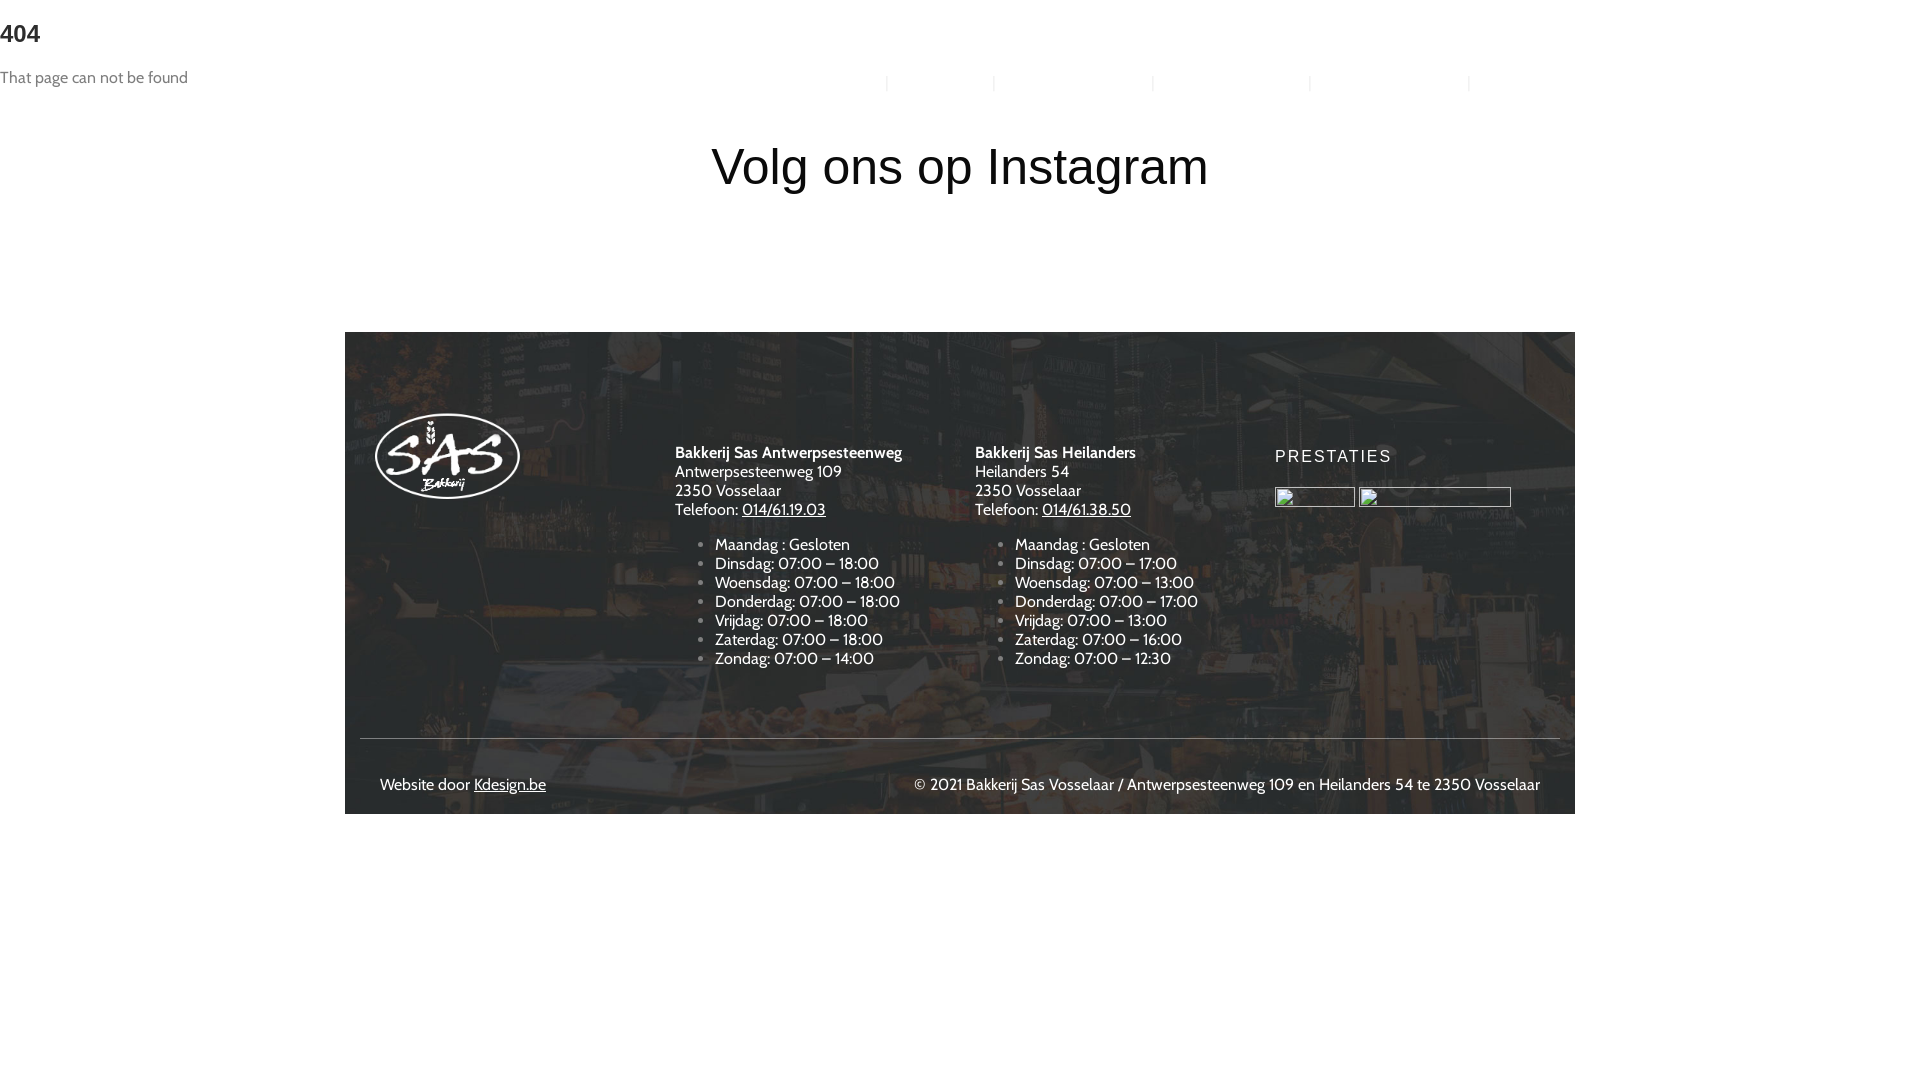 The height and width of the screenshot is (1080, 1920). Describe the element at coordinates (1520, 82) in the screenshot. I see `Contact` at that location.